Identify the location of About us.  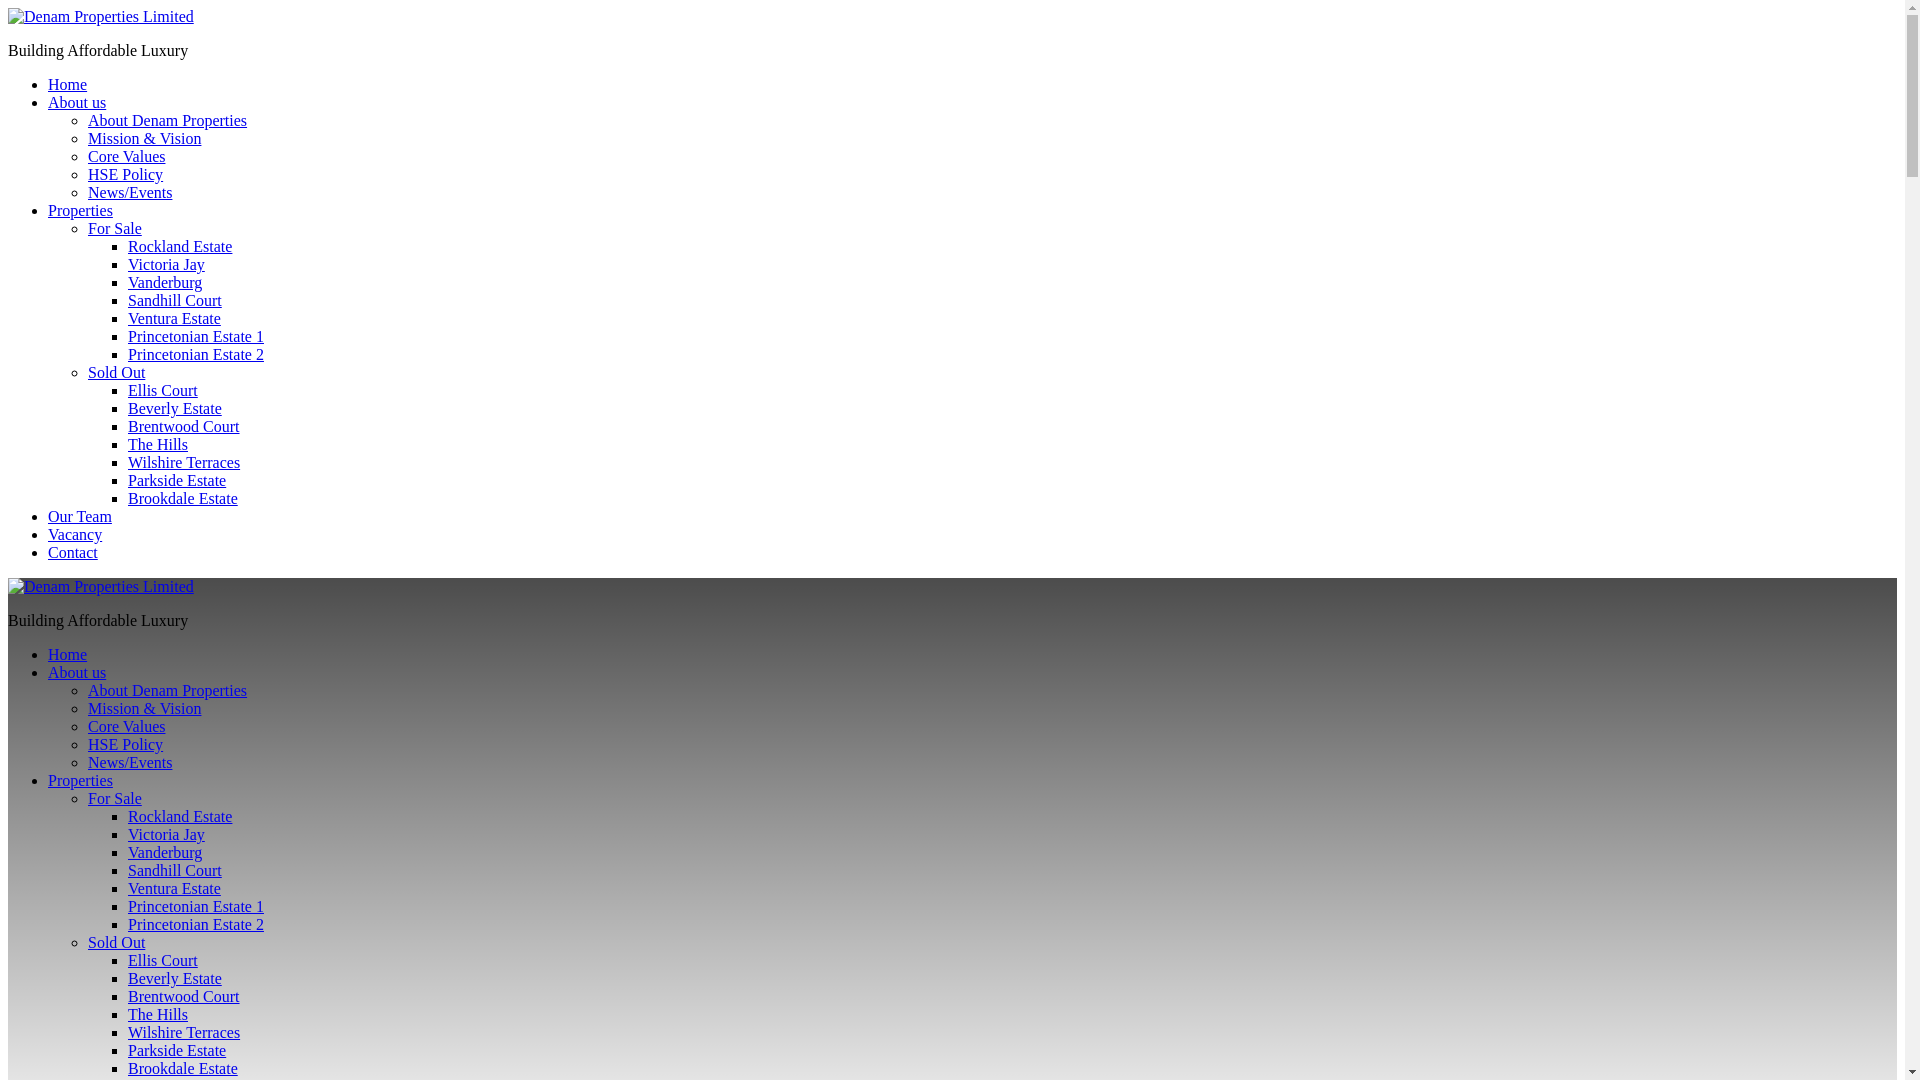
(76, 102).